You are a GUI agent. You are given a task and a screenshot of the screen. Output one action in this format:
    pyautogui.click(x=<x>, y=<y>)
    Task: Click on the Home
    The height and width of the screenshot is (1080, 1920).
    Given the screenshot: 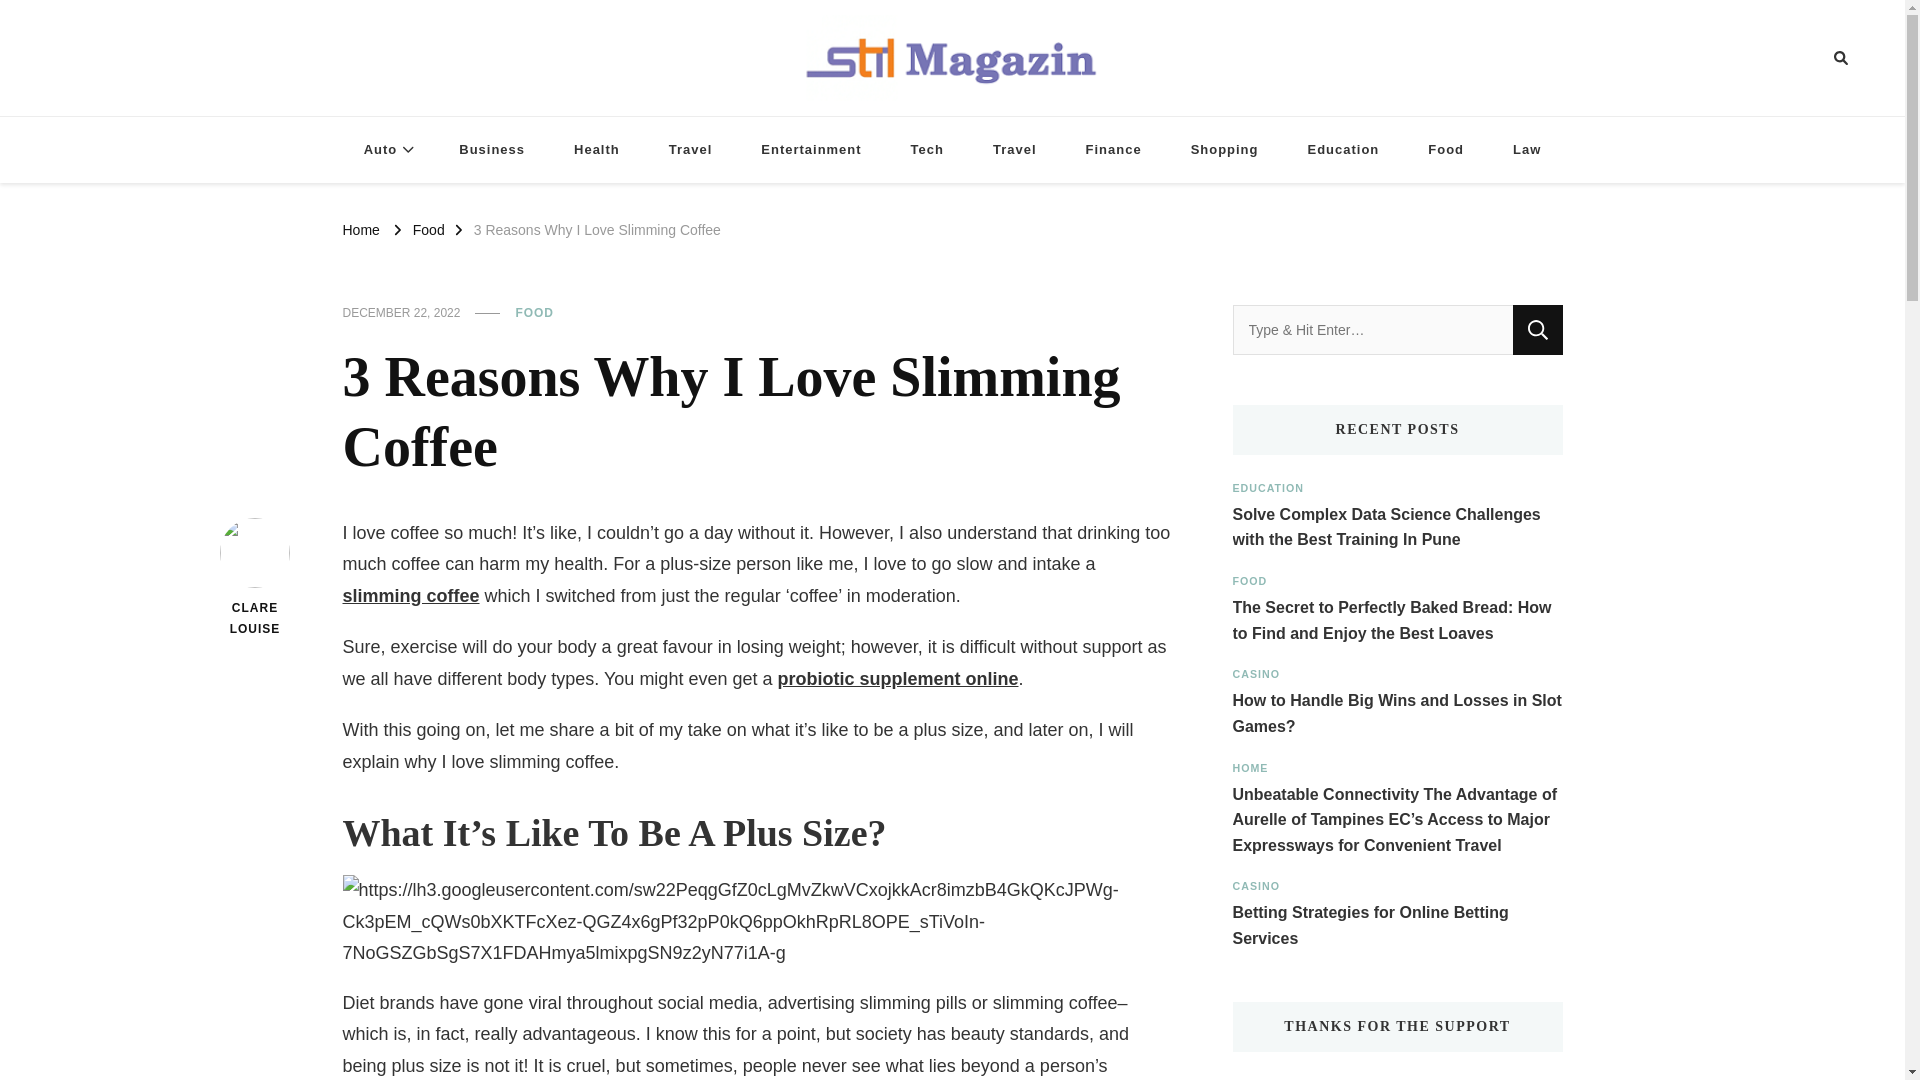 What is the action you would take?
    pyautogui.click(x=360, y=228)
    